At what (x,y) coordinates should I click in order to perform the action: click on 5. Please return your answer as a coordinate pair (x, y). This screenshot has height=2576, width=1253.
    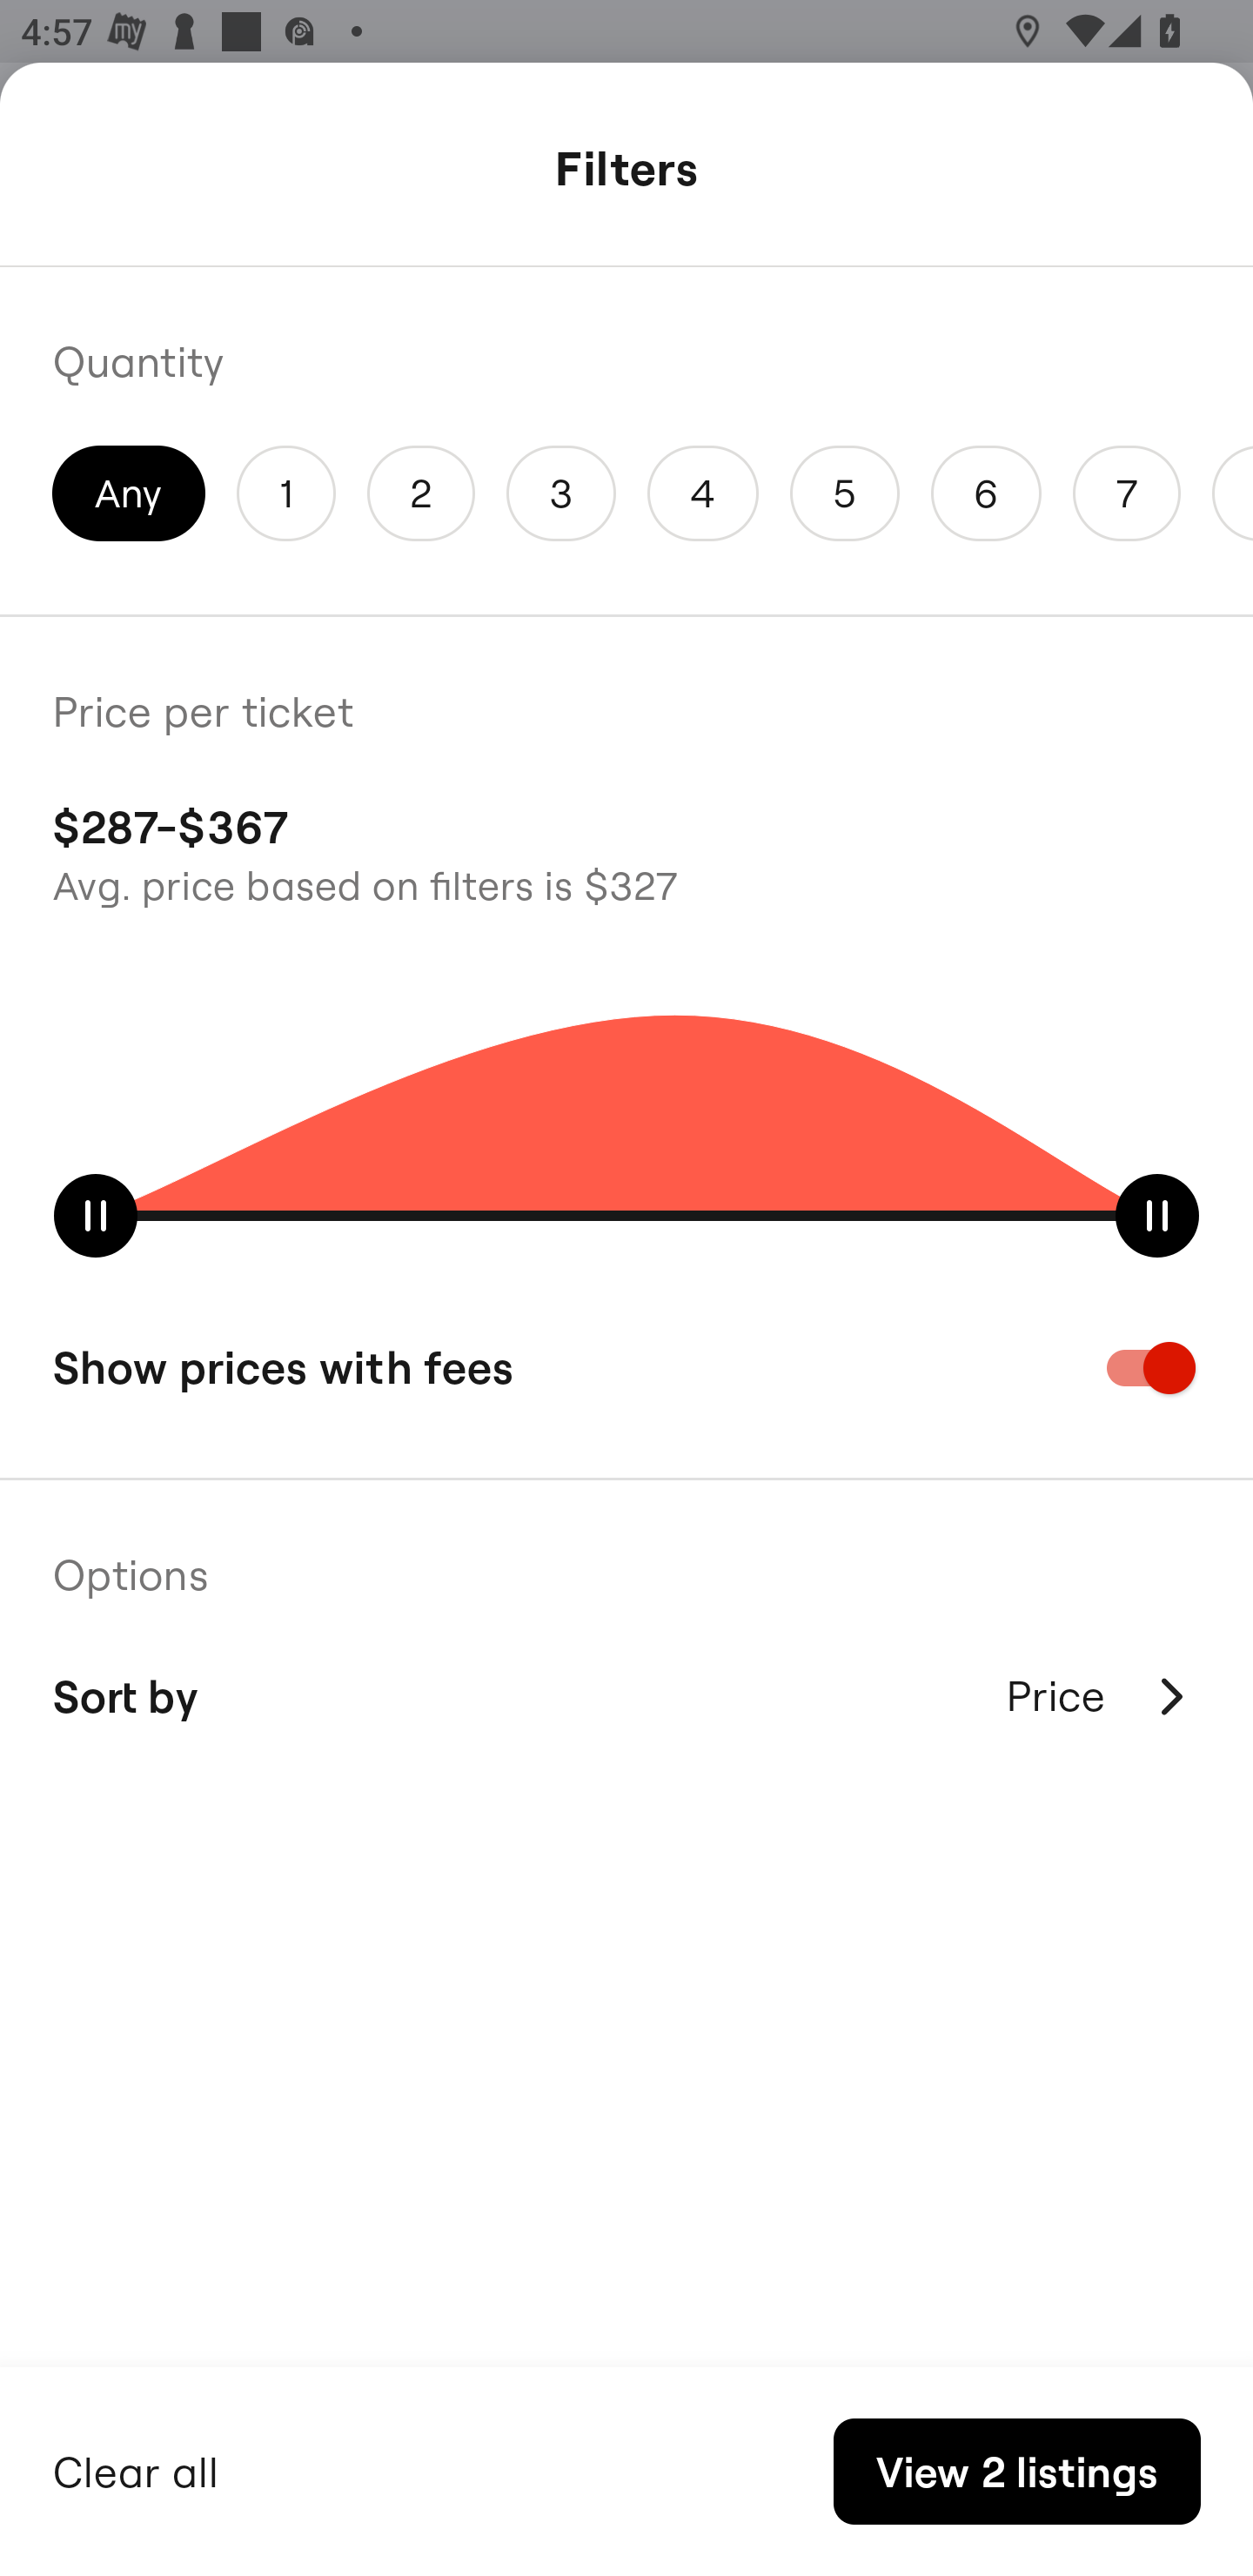
    Looking at the image, I should click on (844, 493).